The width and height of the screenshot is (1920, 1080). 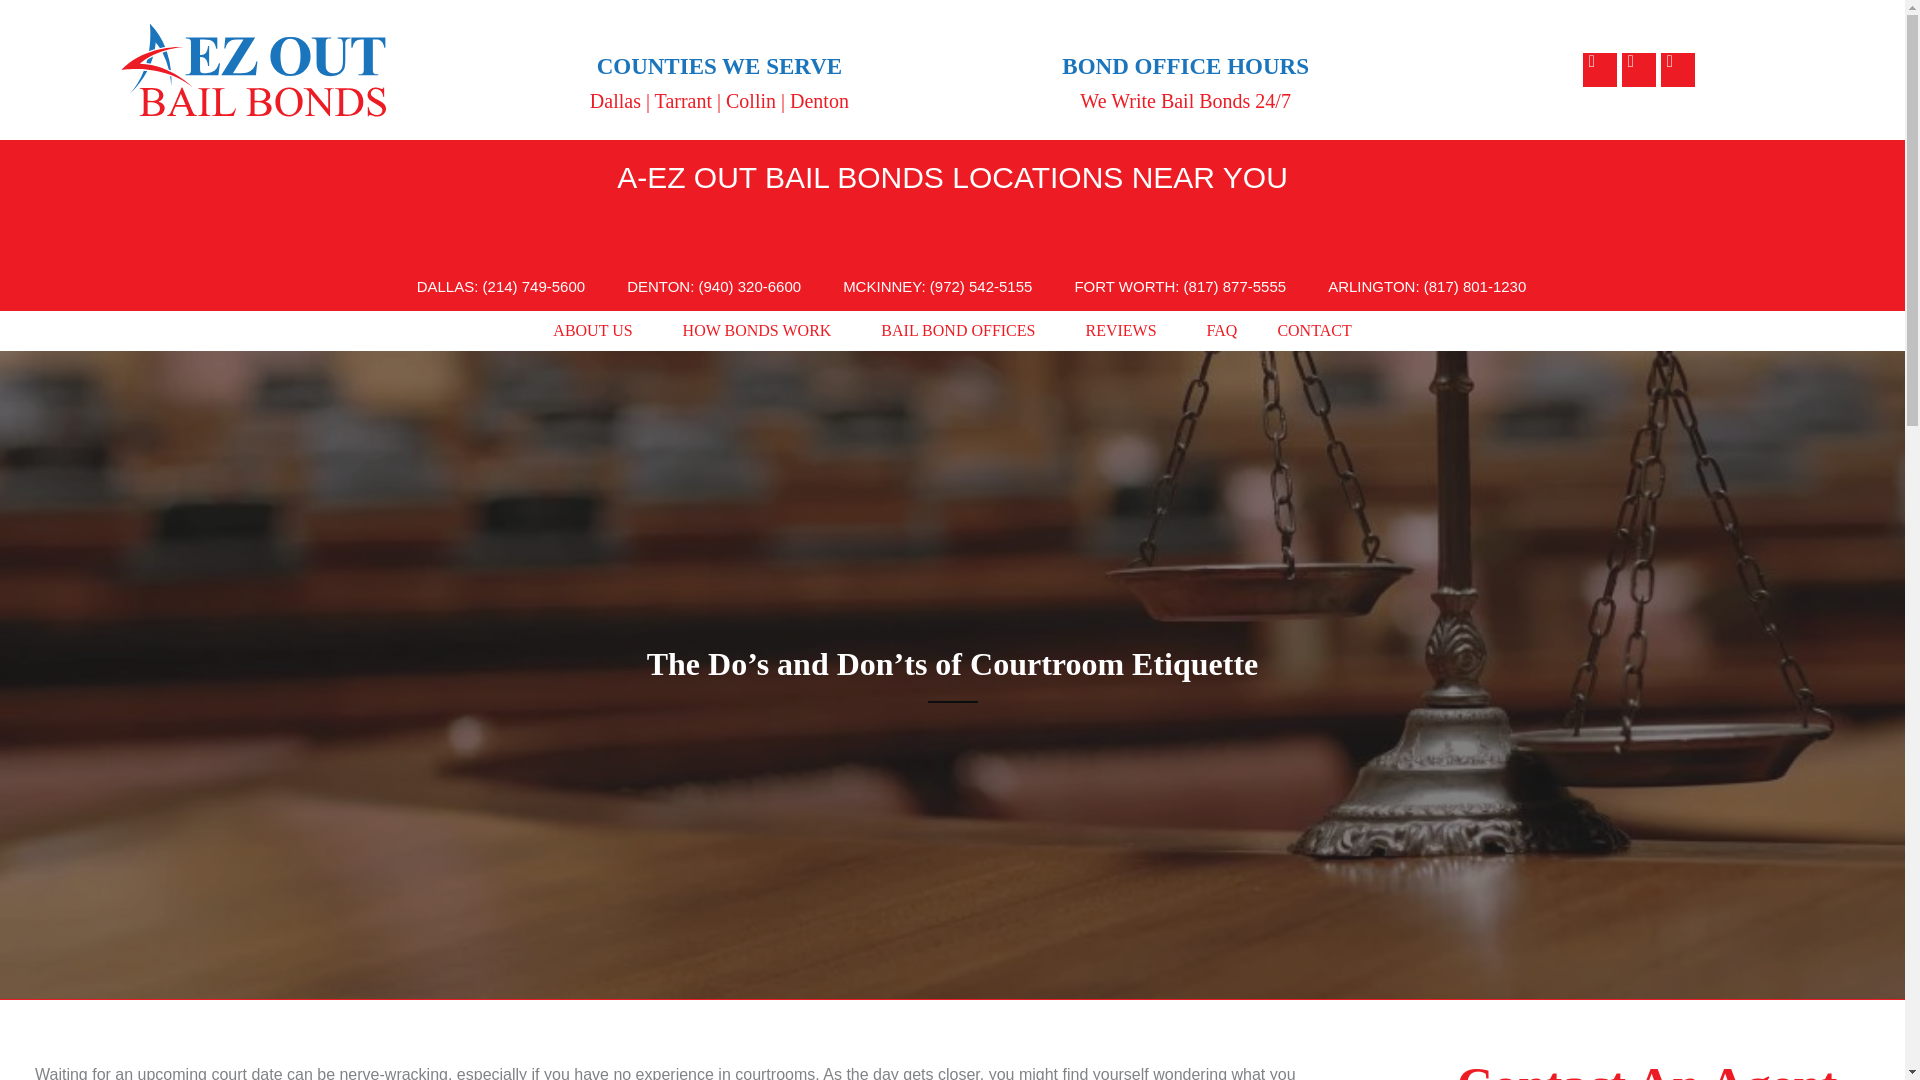 What do you see at coordinates (598, 331) in the screenshot?
I see `ABOUT US` at bounding box center [598, 331].